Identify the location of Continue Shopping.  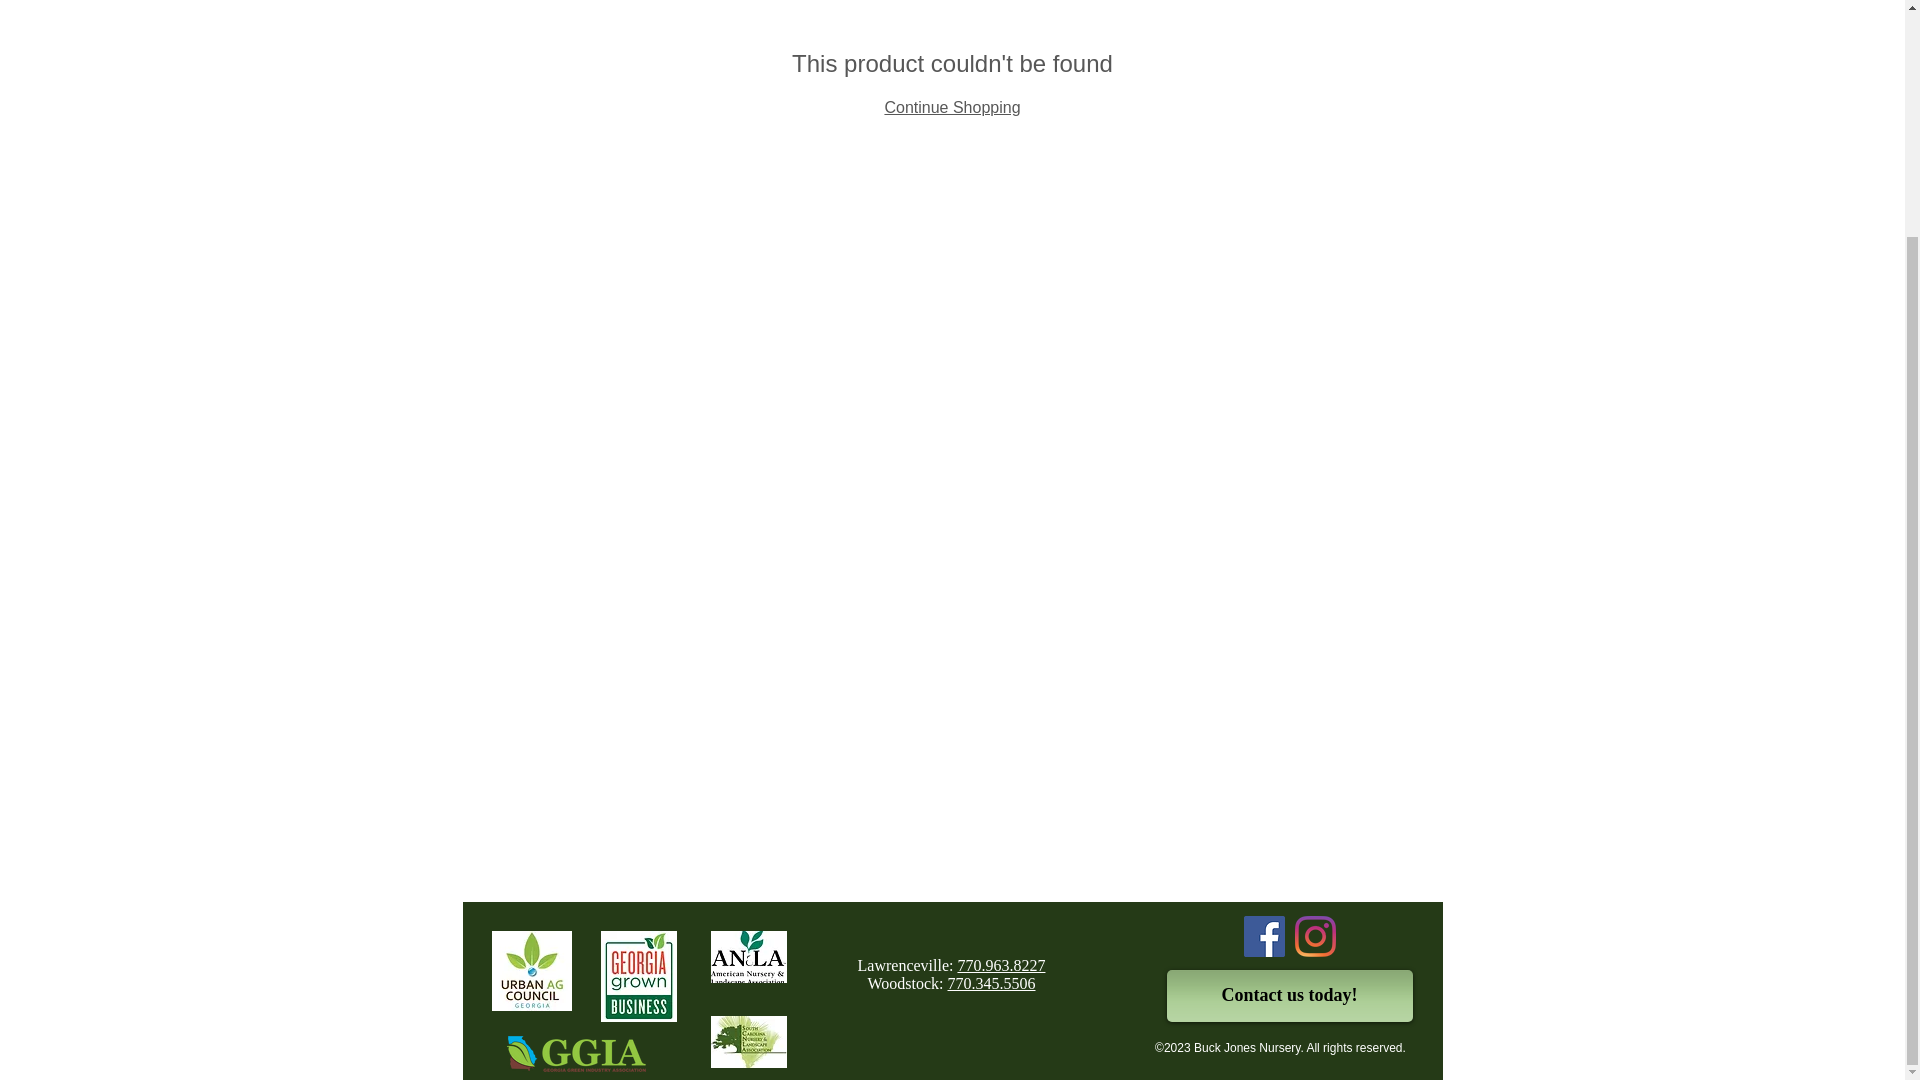
(951, 107).